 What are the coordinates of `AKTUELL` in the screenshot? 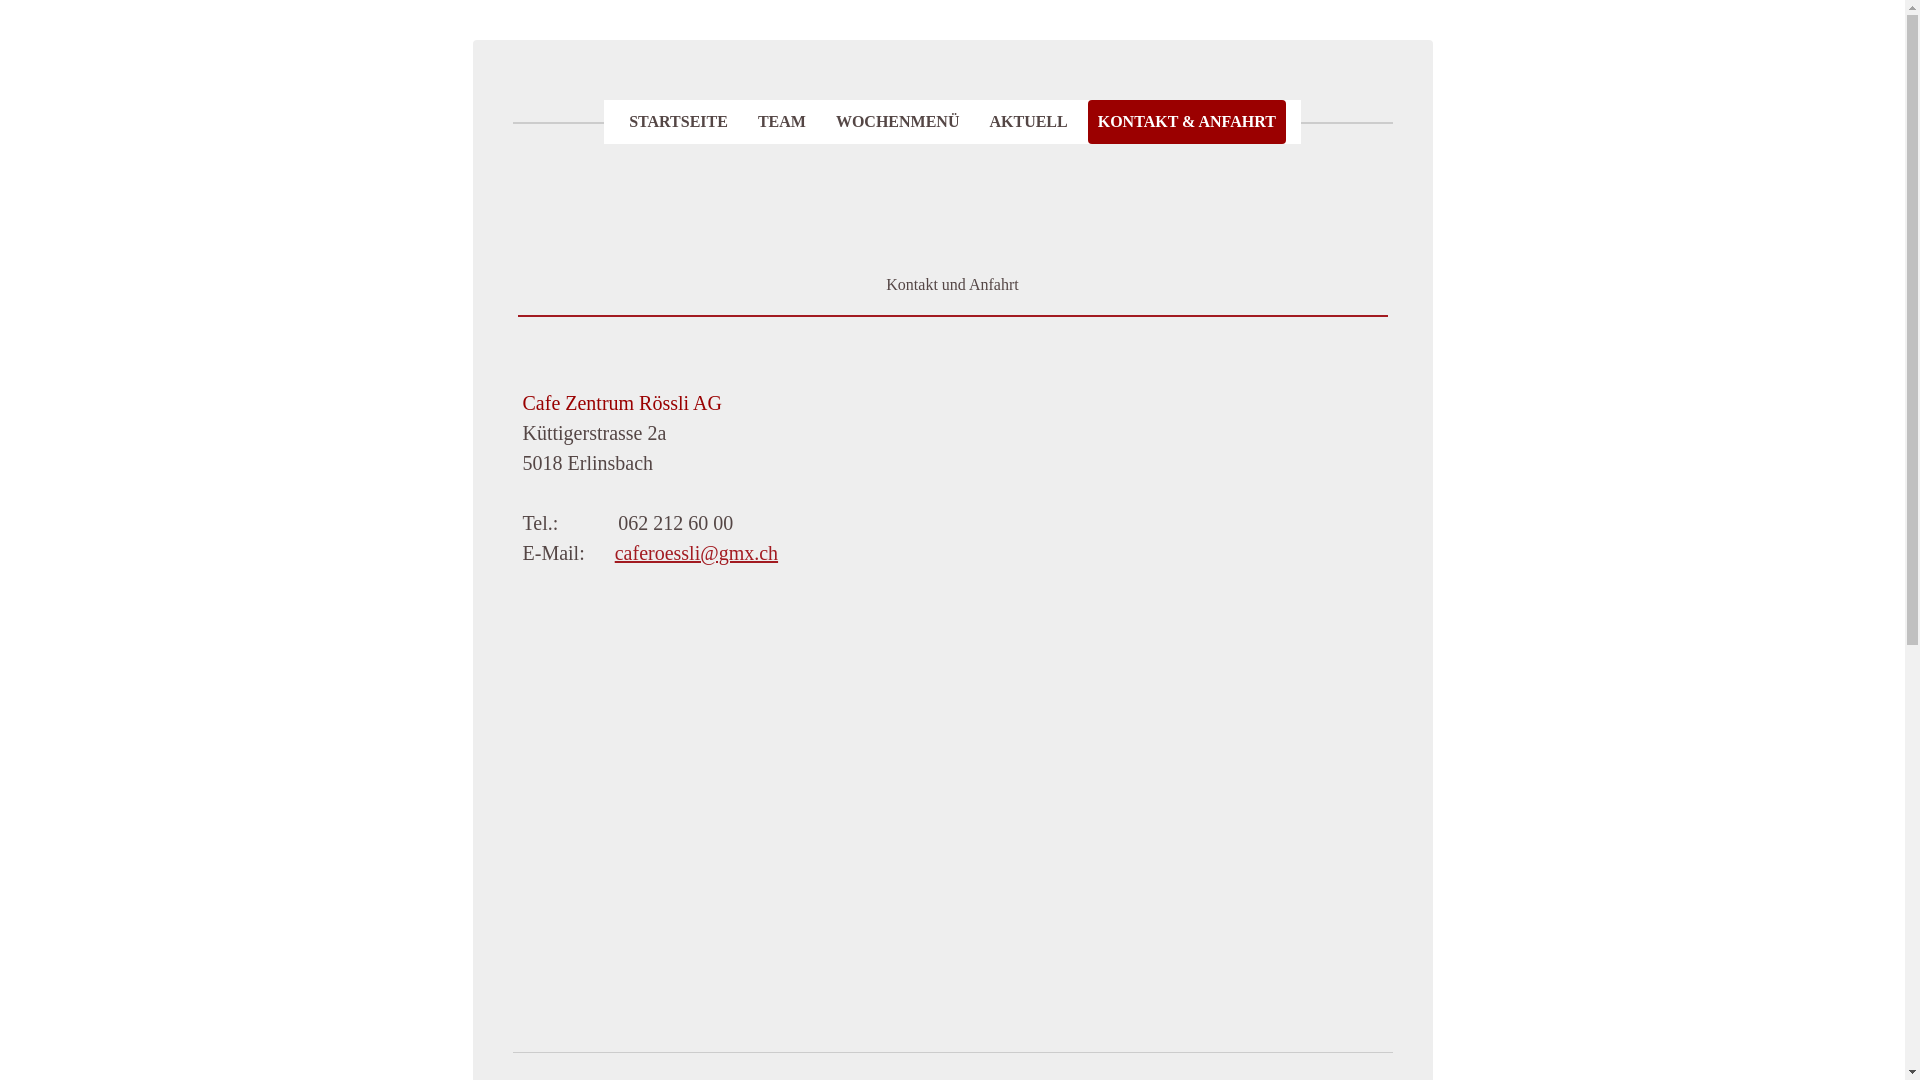 It's located at (1028, 122).